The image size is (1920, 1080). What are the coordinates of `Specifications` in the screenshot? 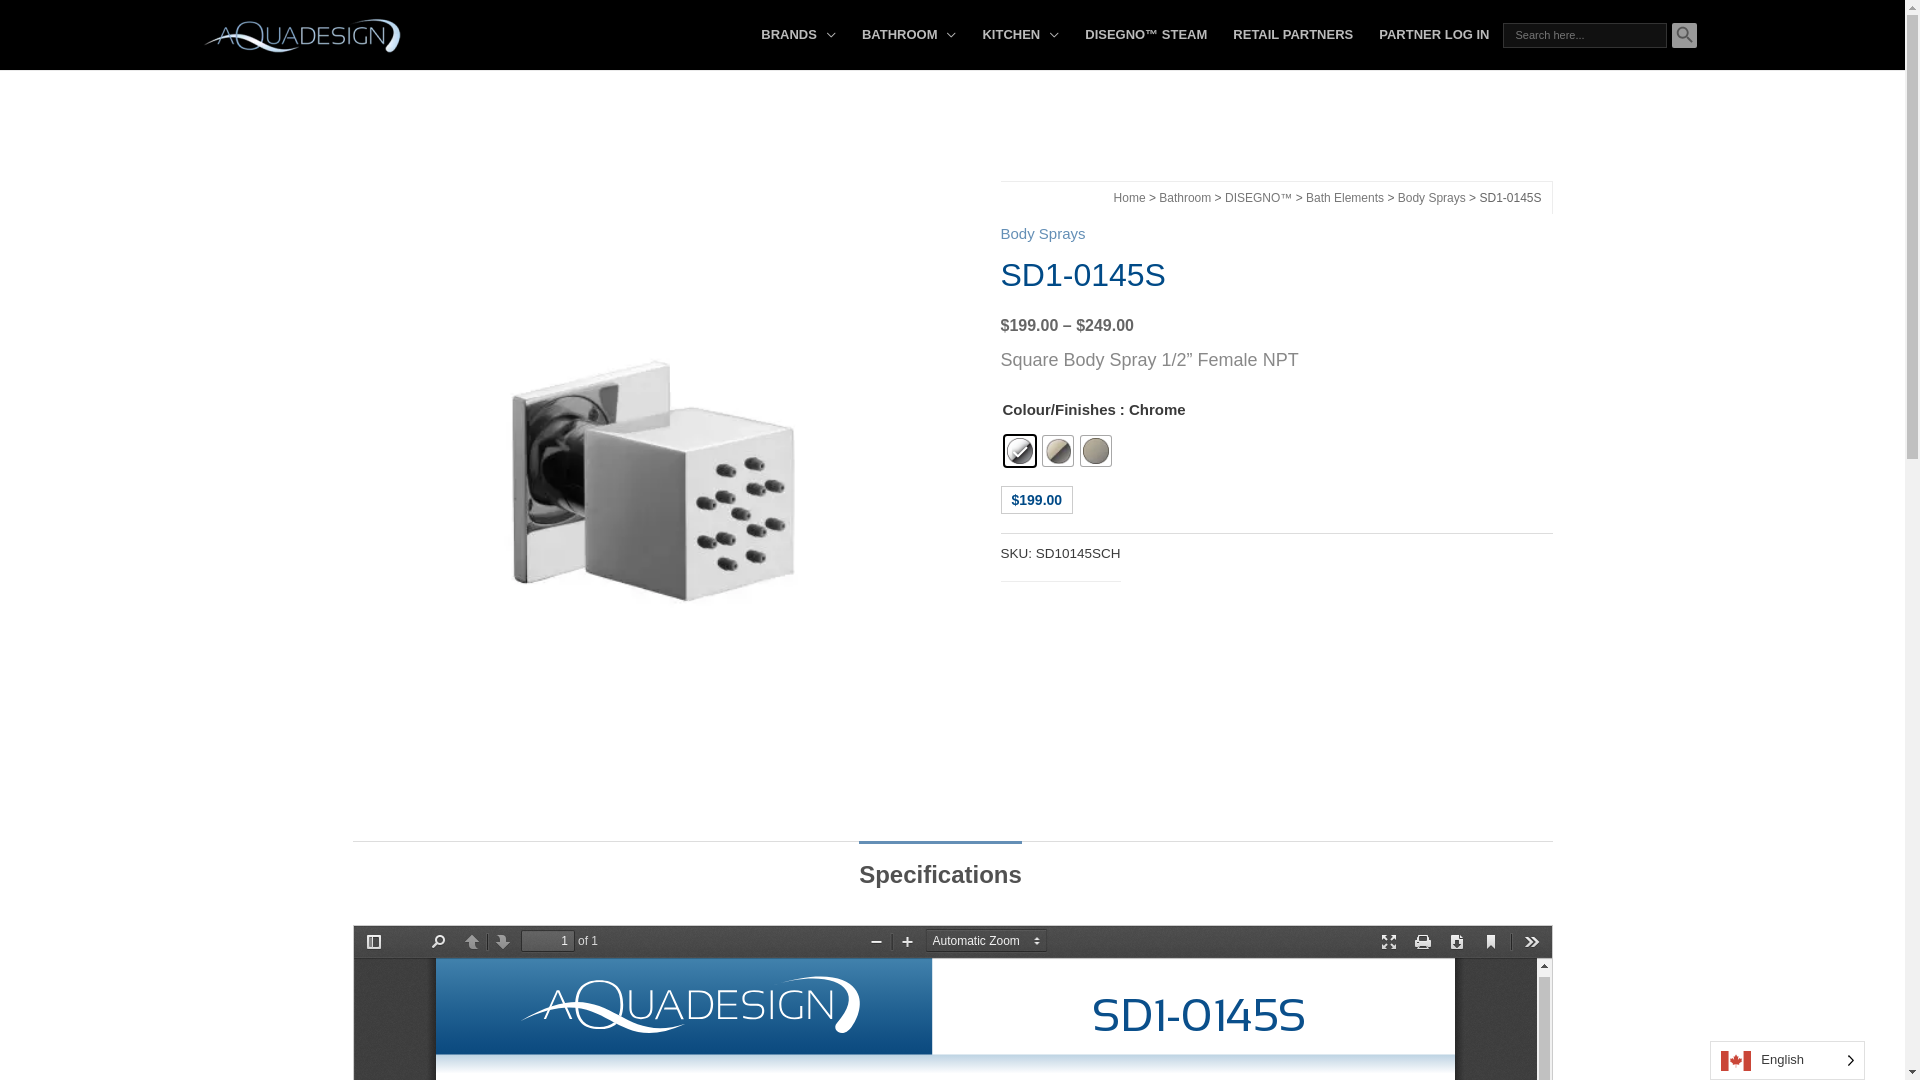 It's located at (940, 876).